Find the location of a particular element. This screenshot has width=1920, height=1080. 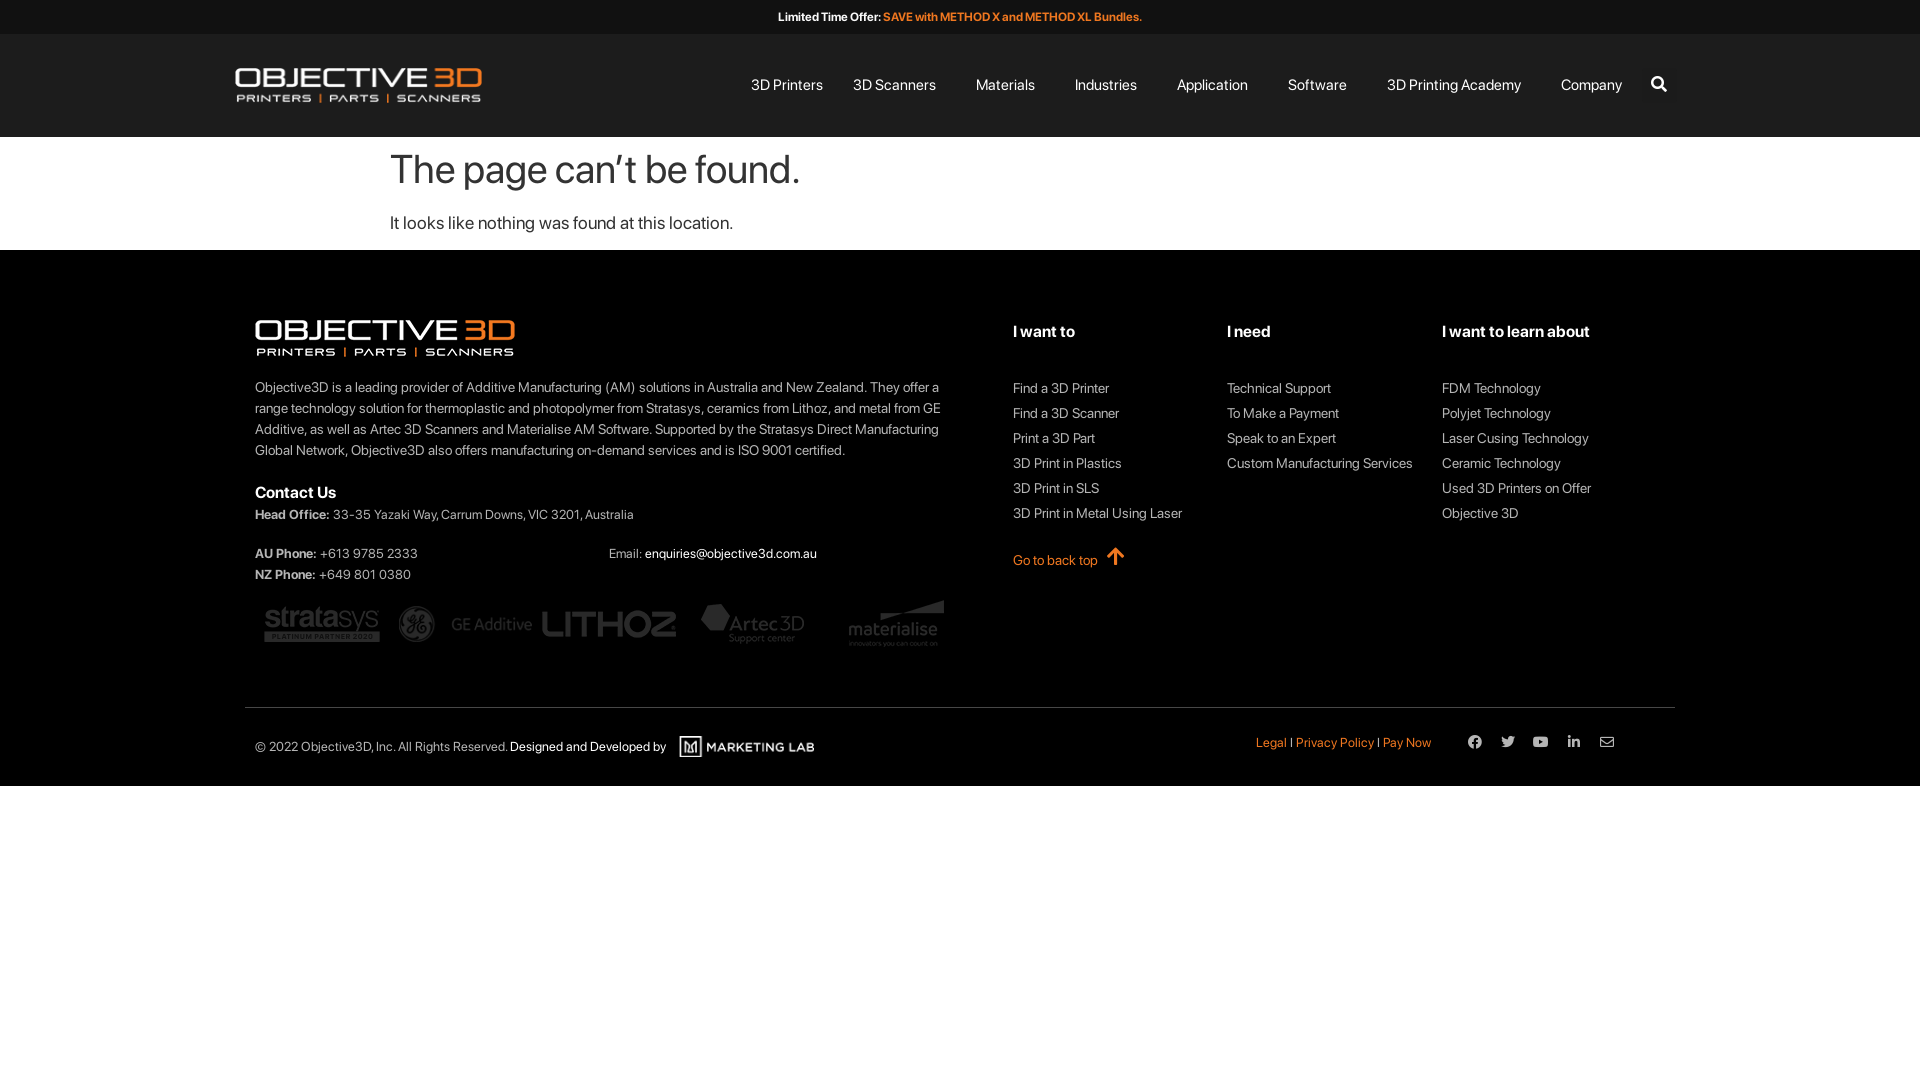

Industries is located at coordinates (1105, 86).